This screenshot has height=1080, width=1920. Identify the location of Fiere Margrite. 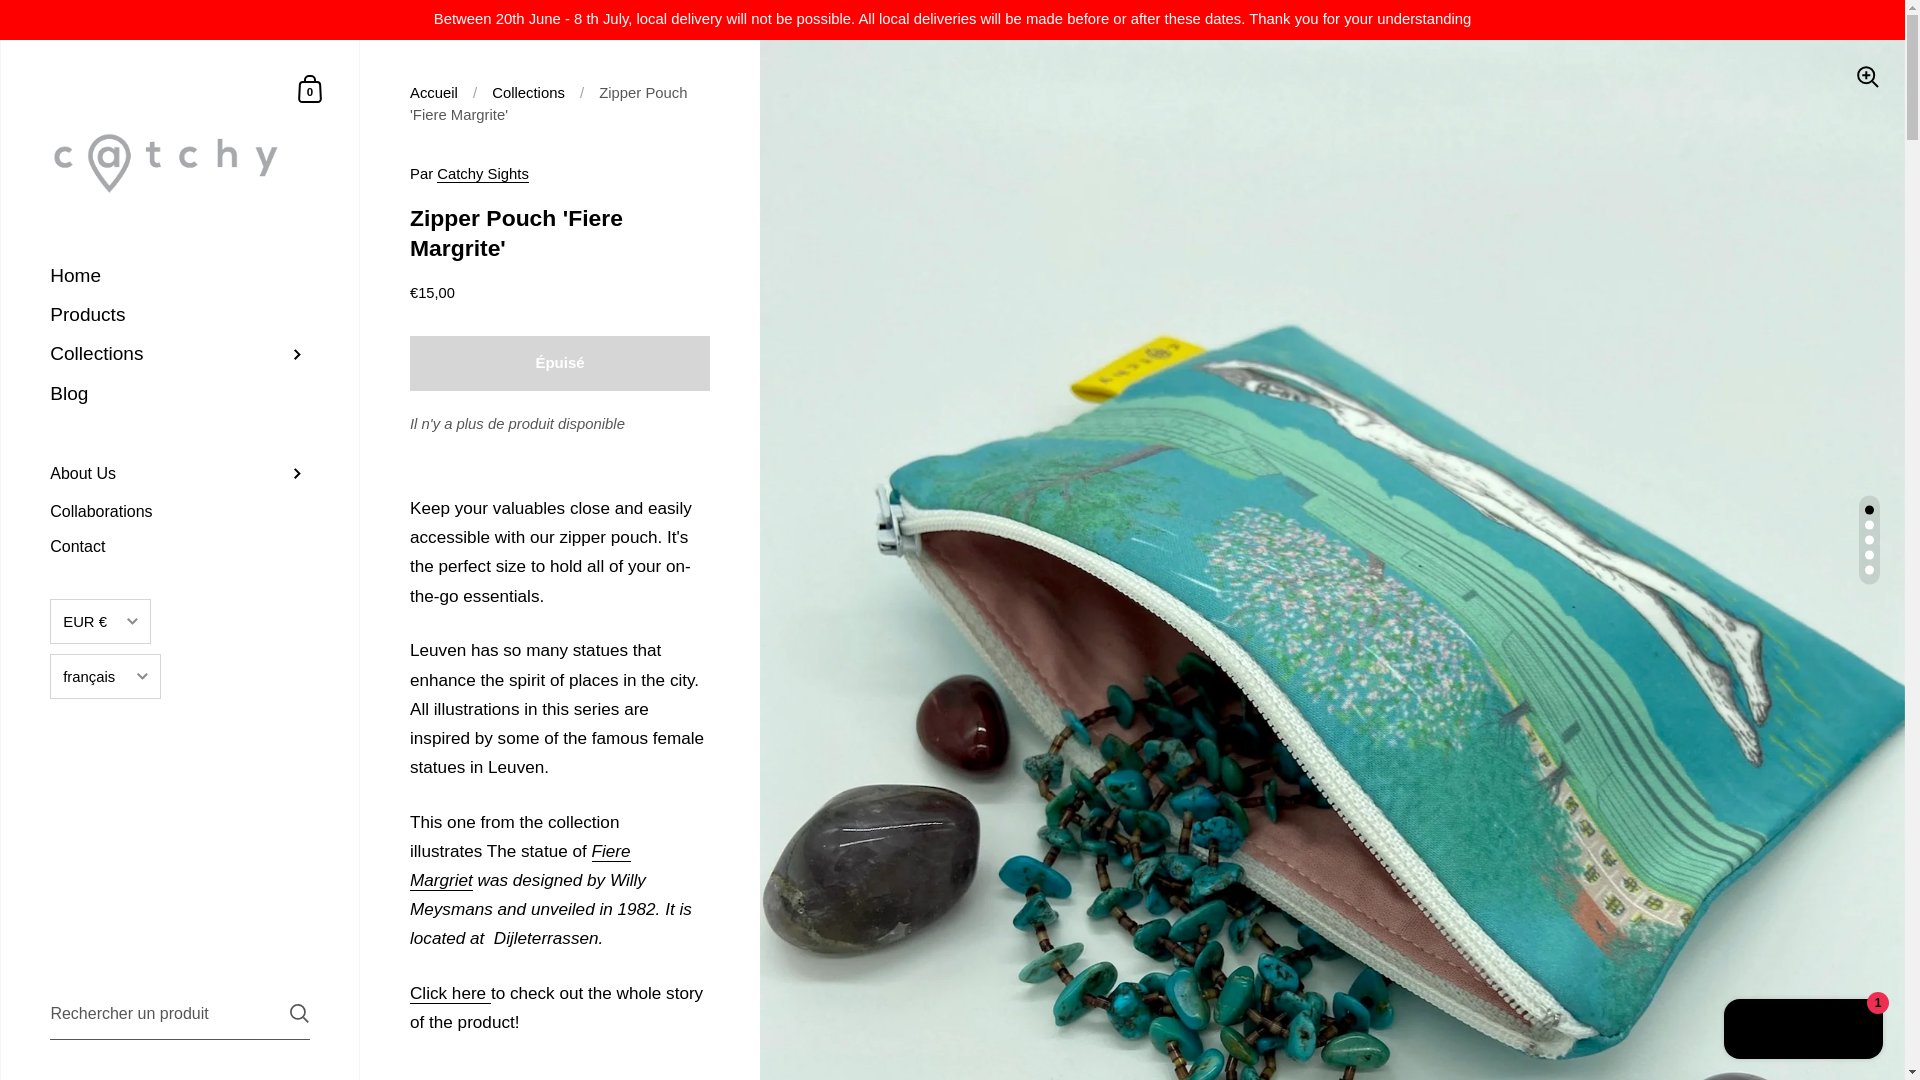
(520, 866).